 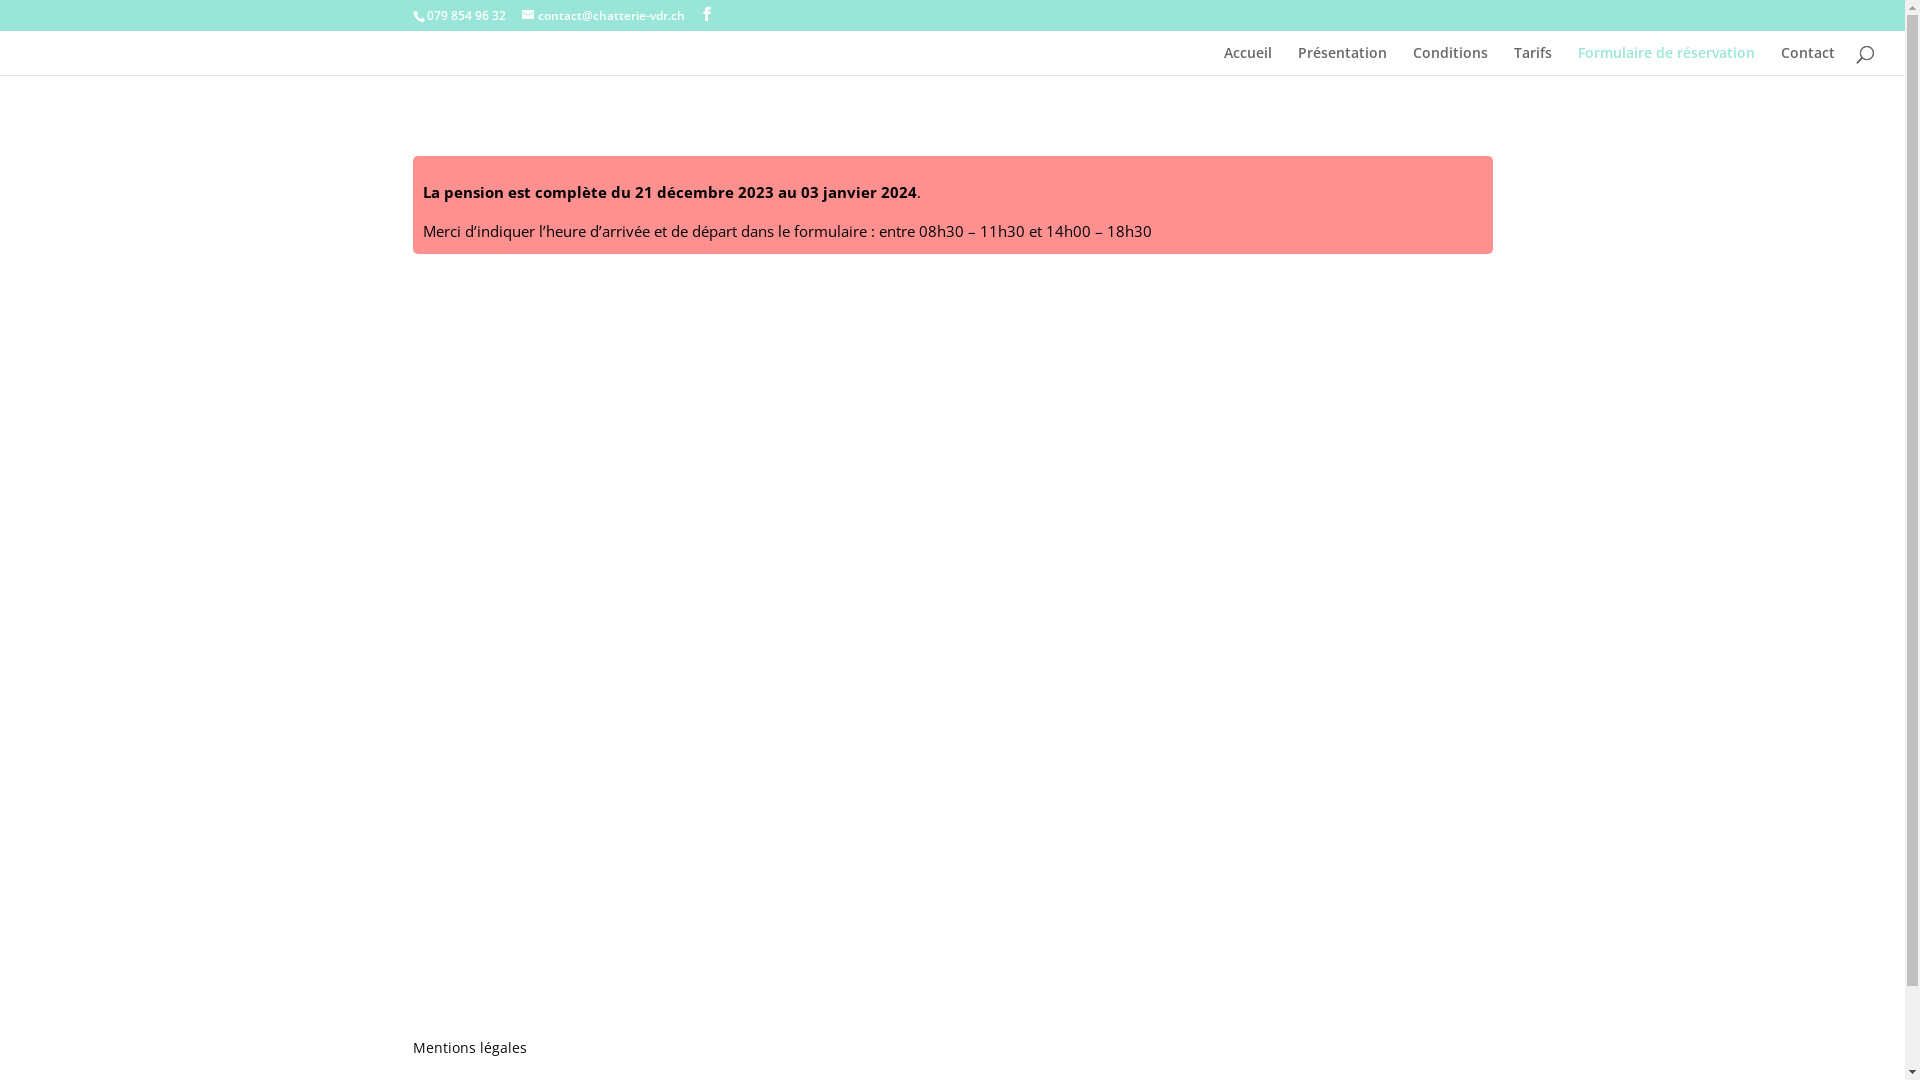 What do you see at coordinates (1248, 60) in the screenshot?
I see `Accueil` at bounding box center [1248, 60].